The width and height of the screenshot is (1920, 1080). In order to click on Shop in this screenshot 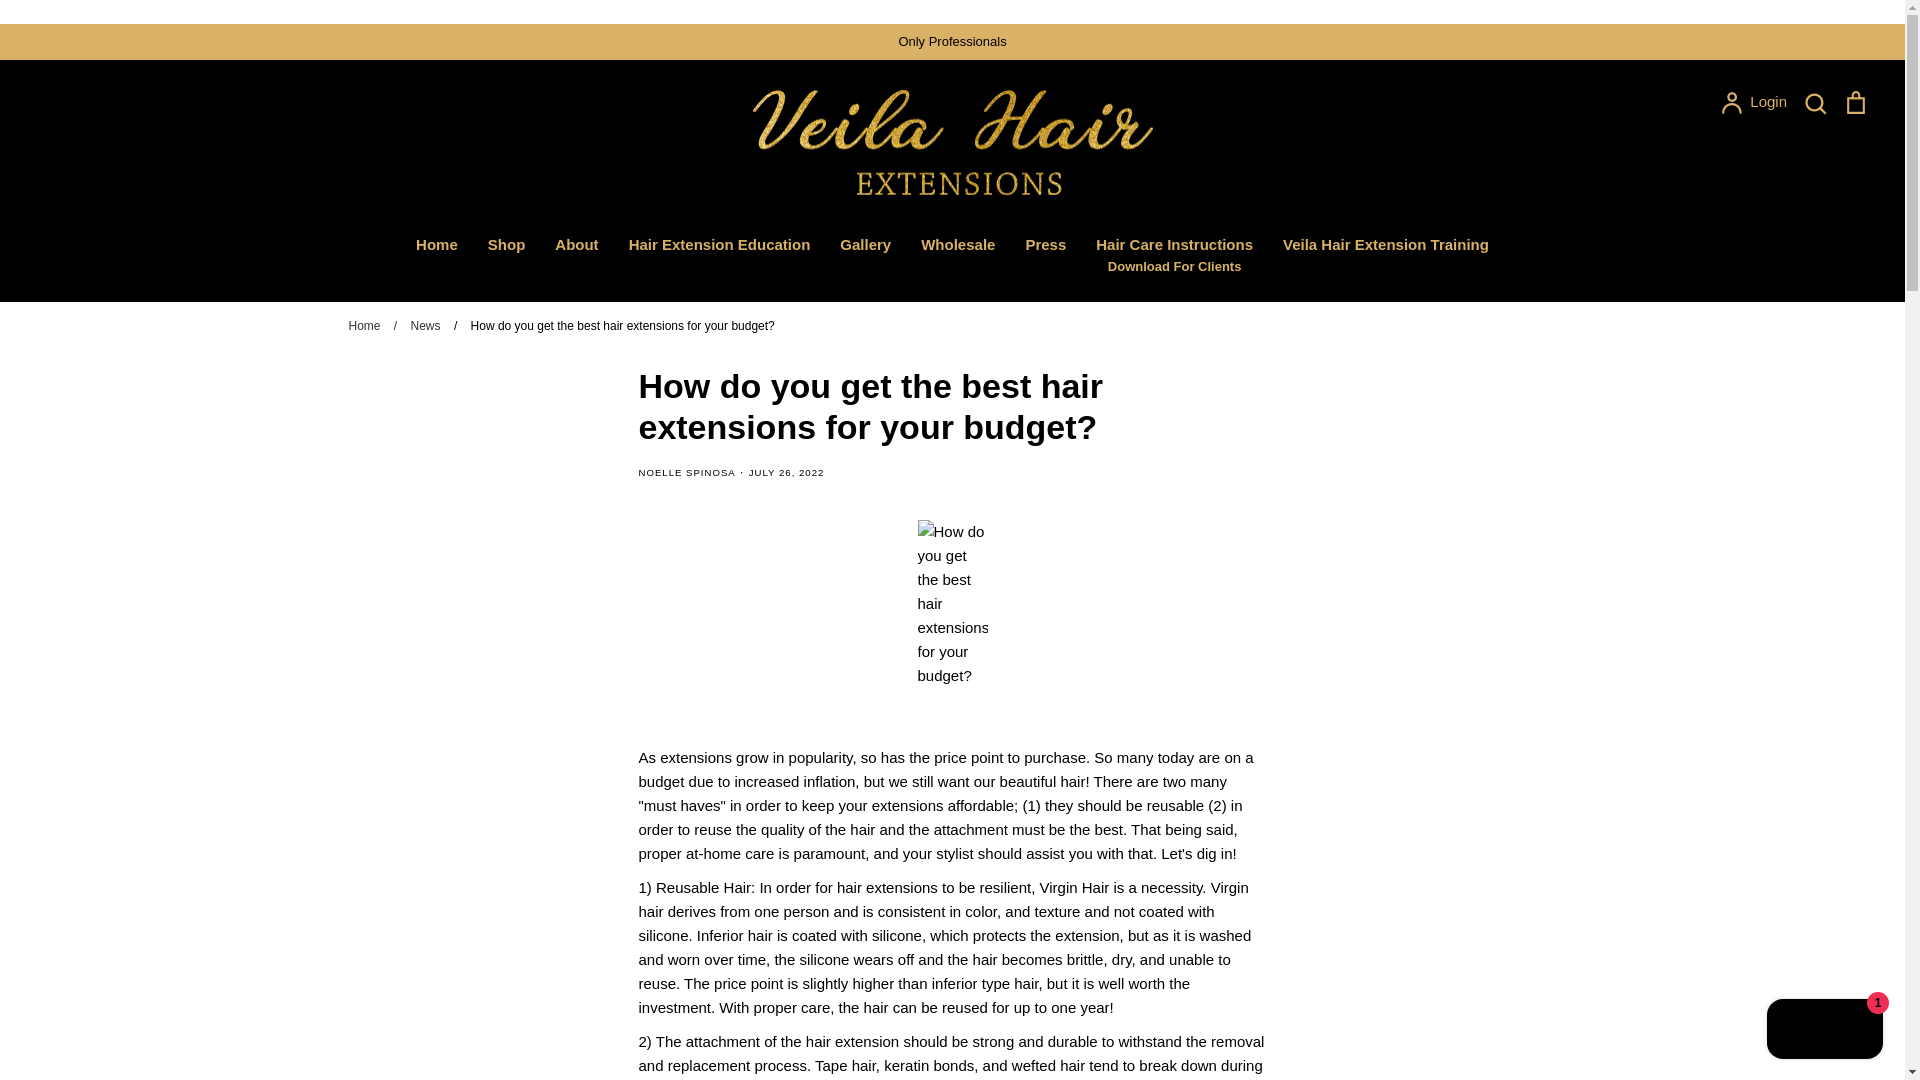, I will do `click(437, 244)`.